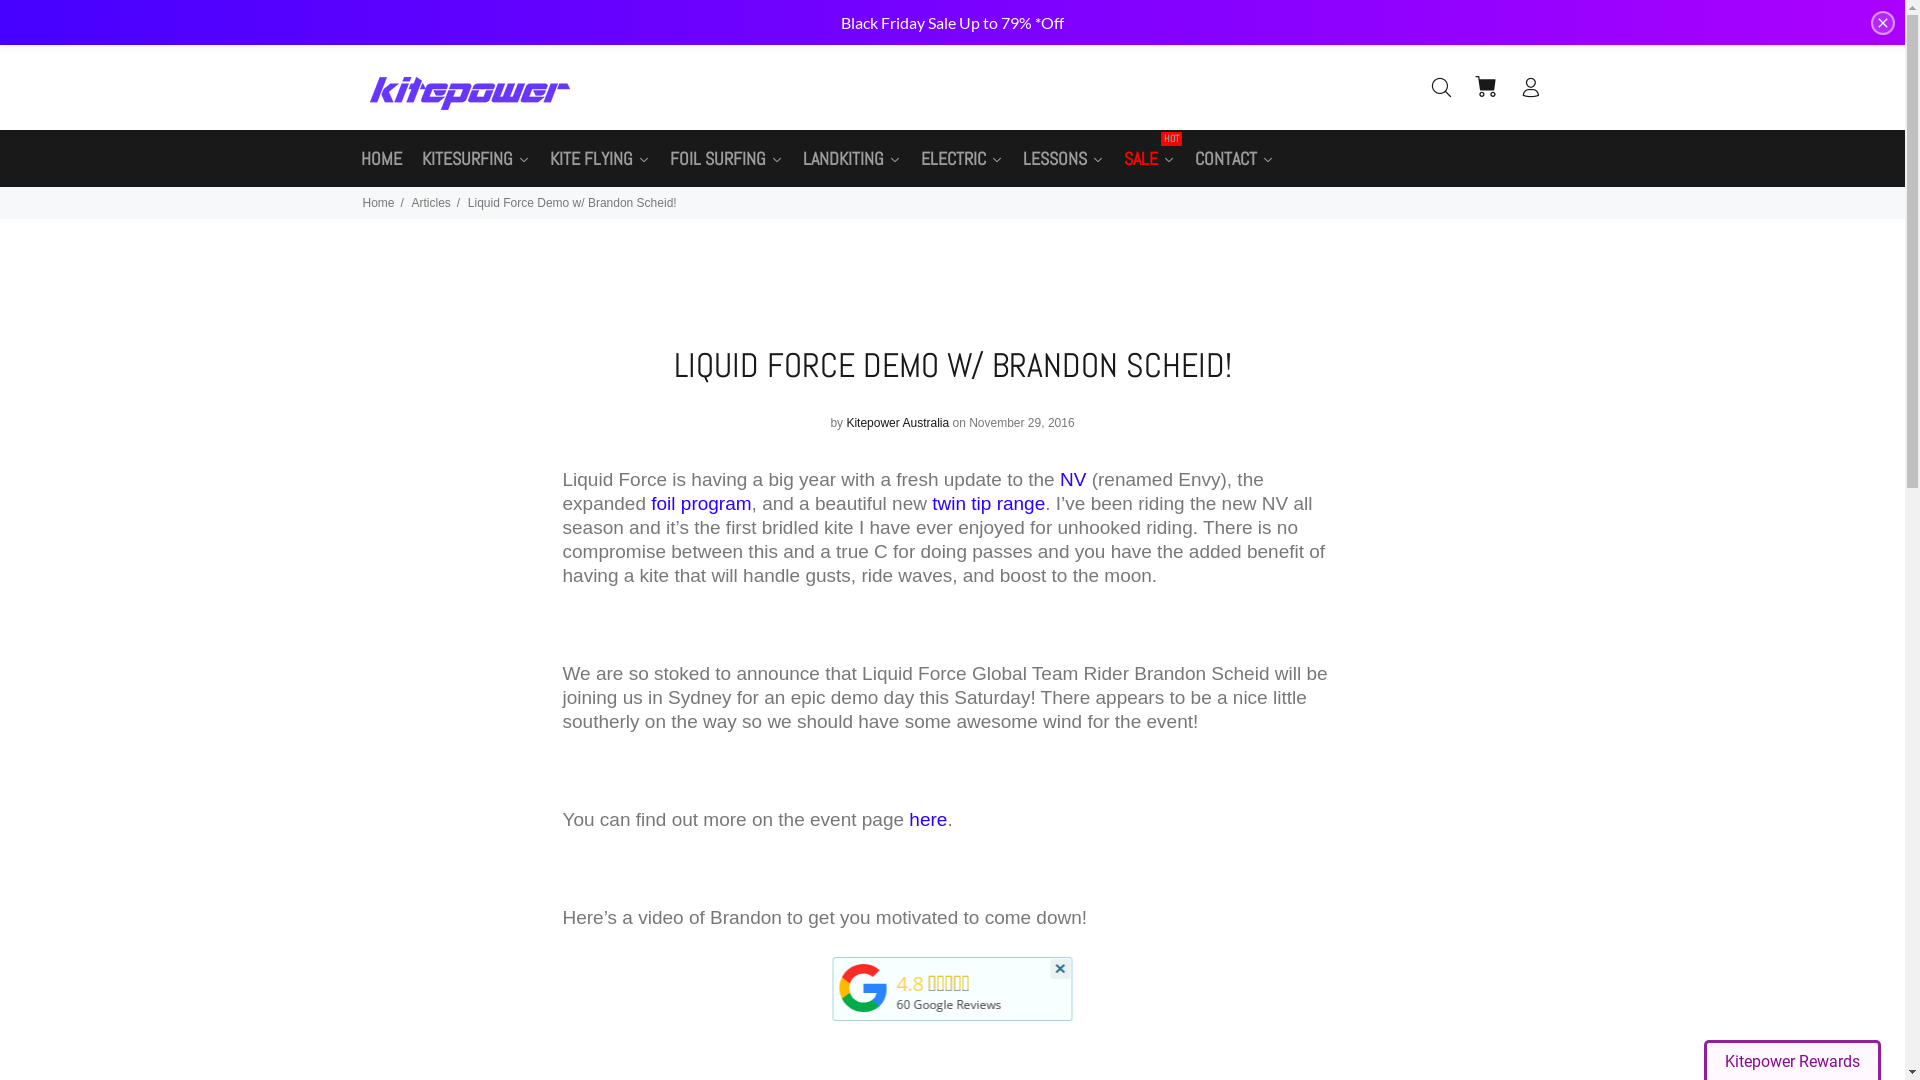  What do you see at coordinates (378, 203) in the screenshot?
I see `Home` at bounding box center [378, 203].